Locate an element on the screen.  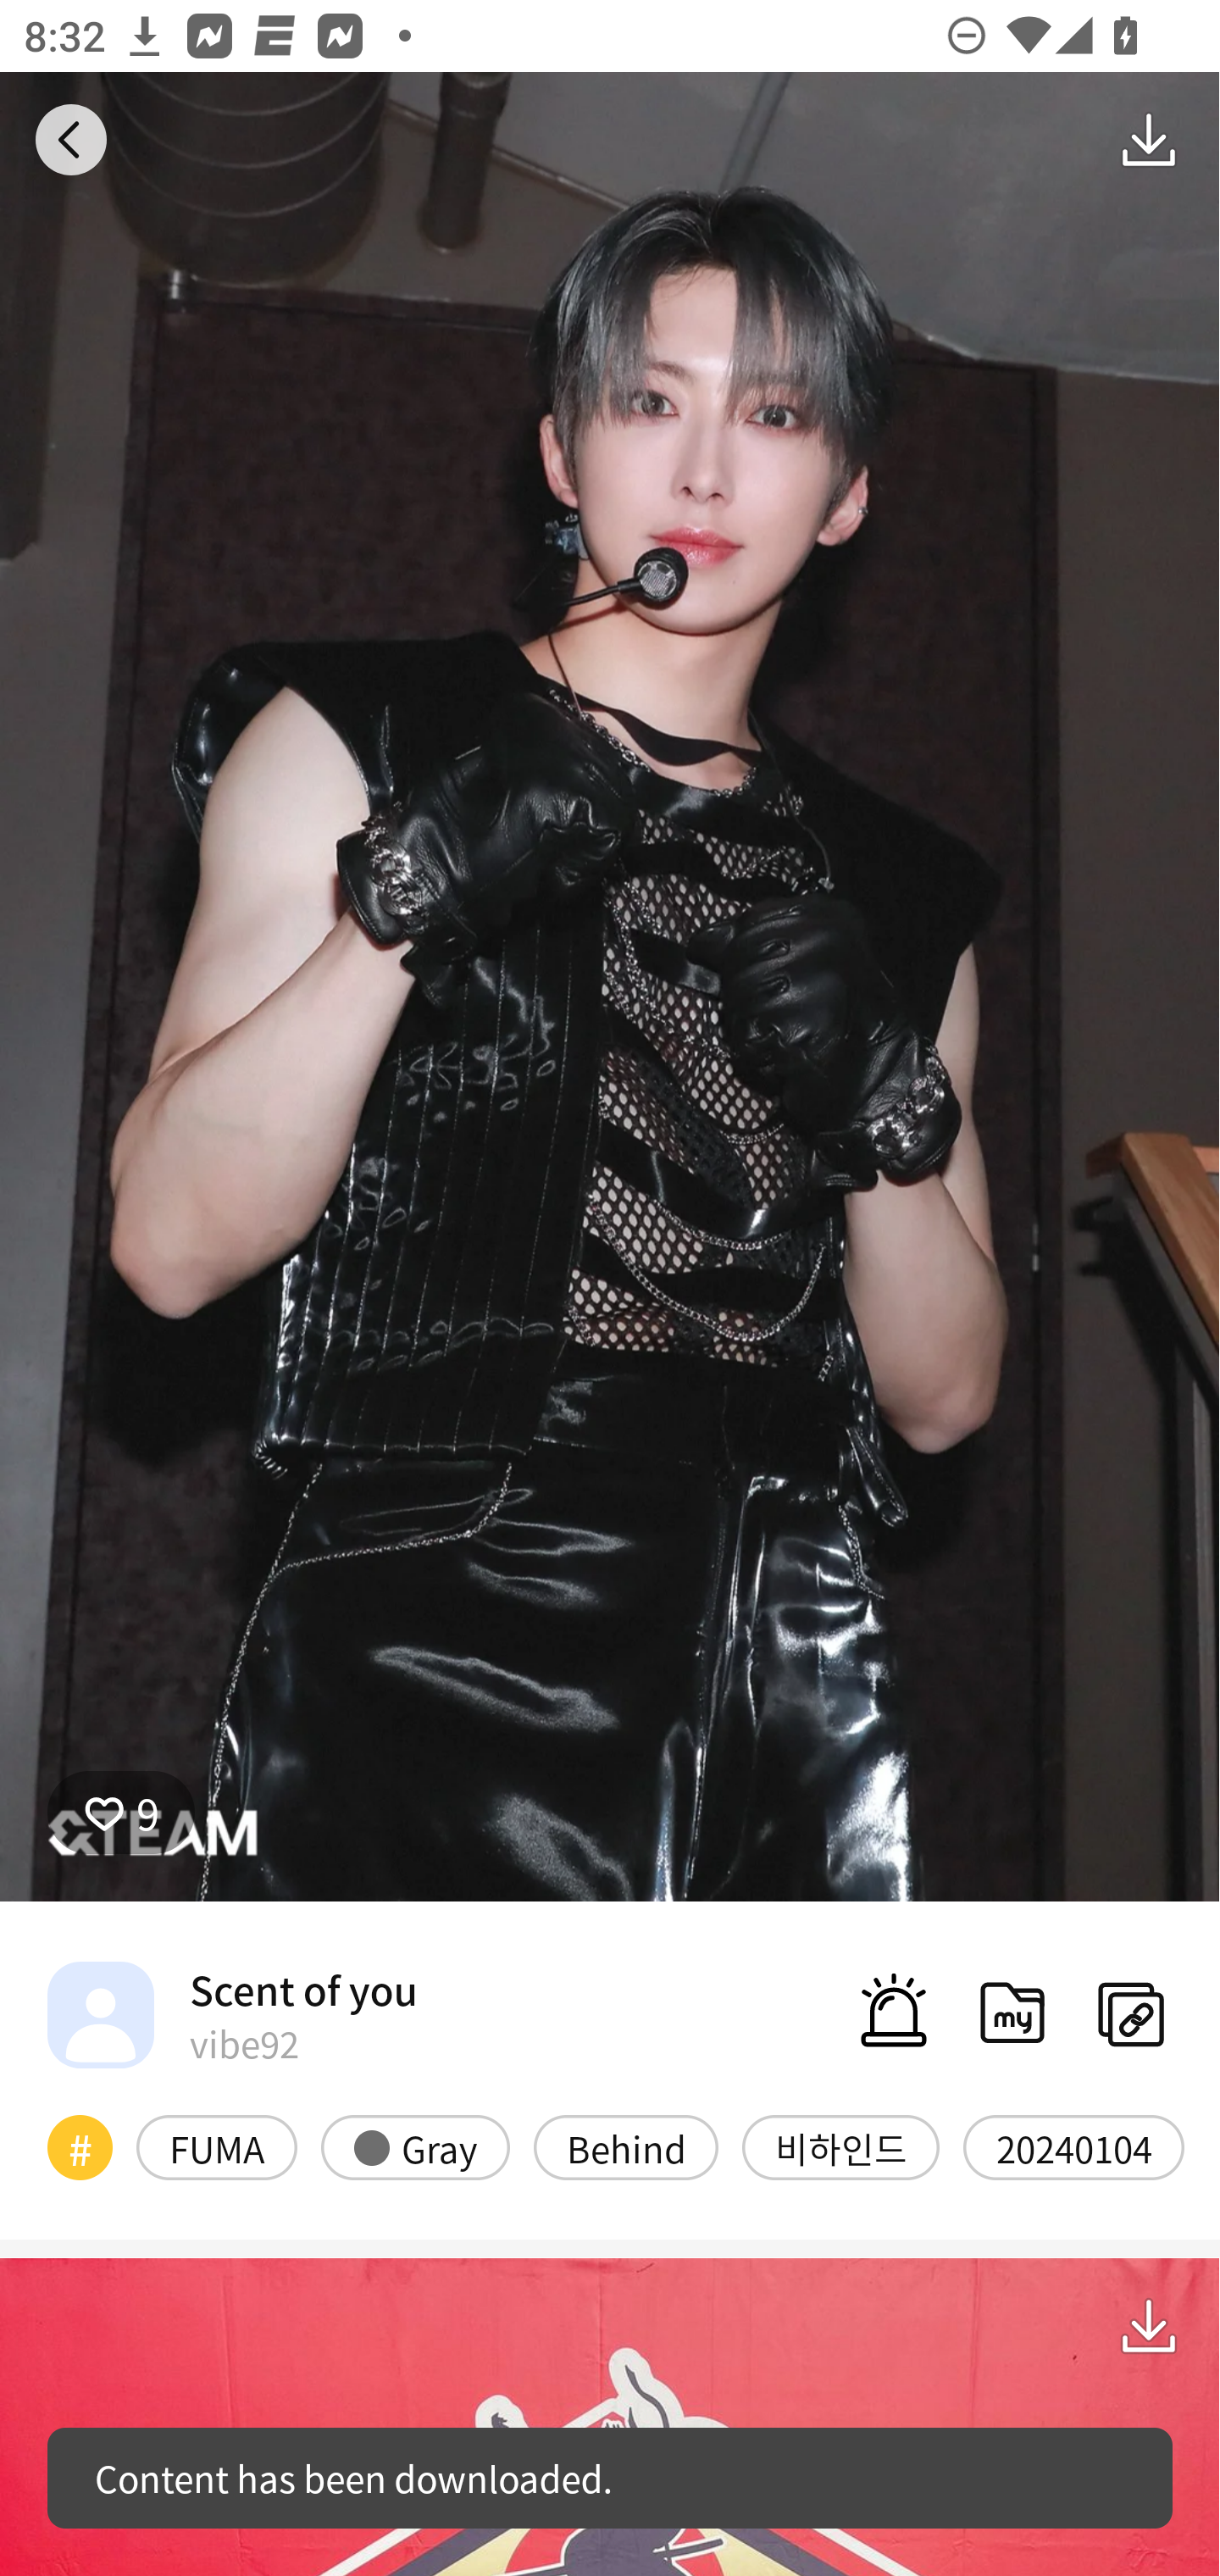
9 is located at coordinates (121, 1812).